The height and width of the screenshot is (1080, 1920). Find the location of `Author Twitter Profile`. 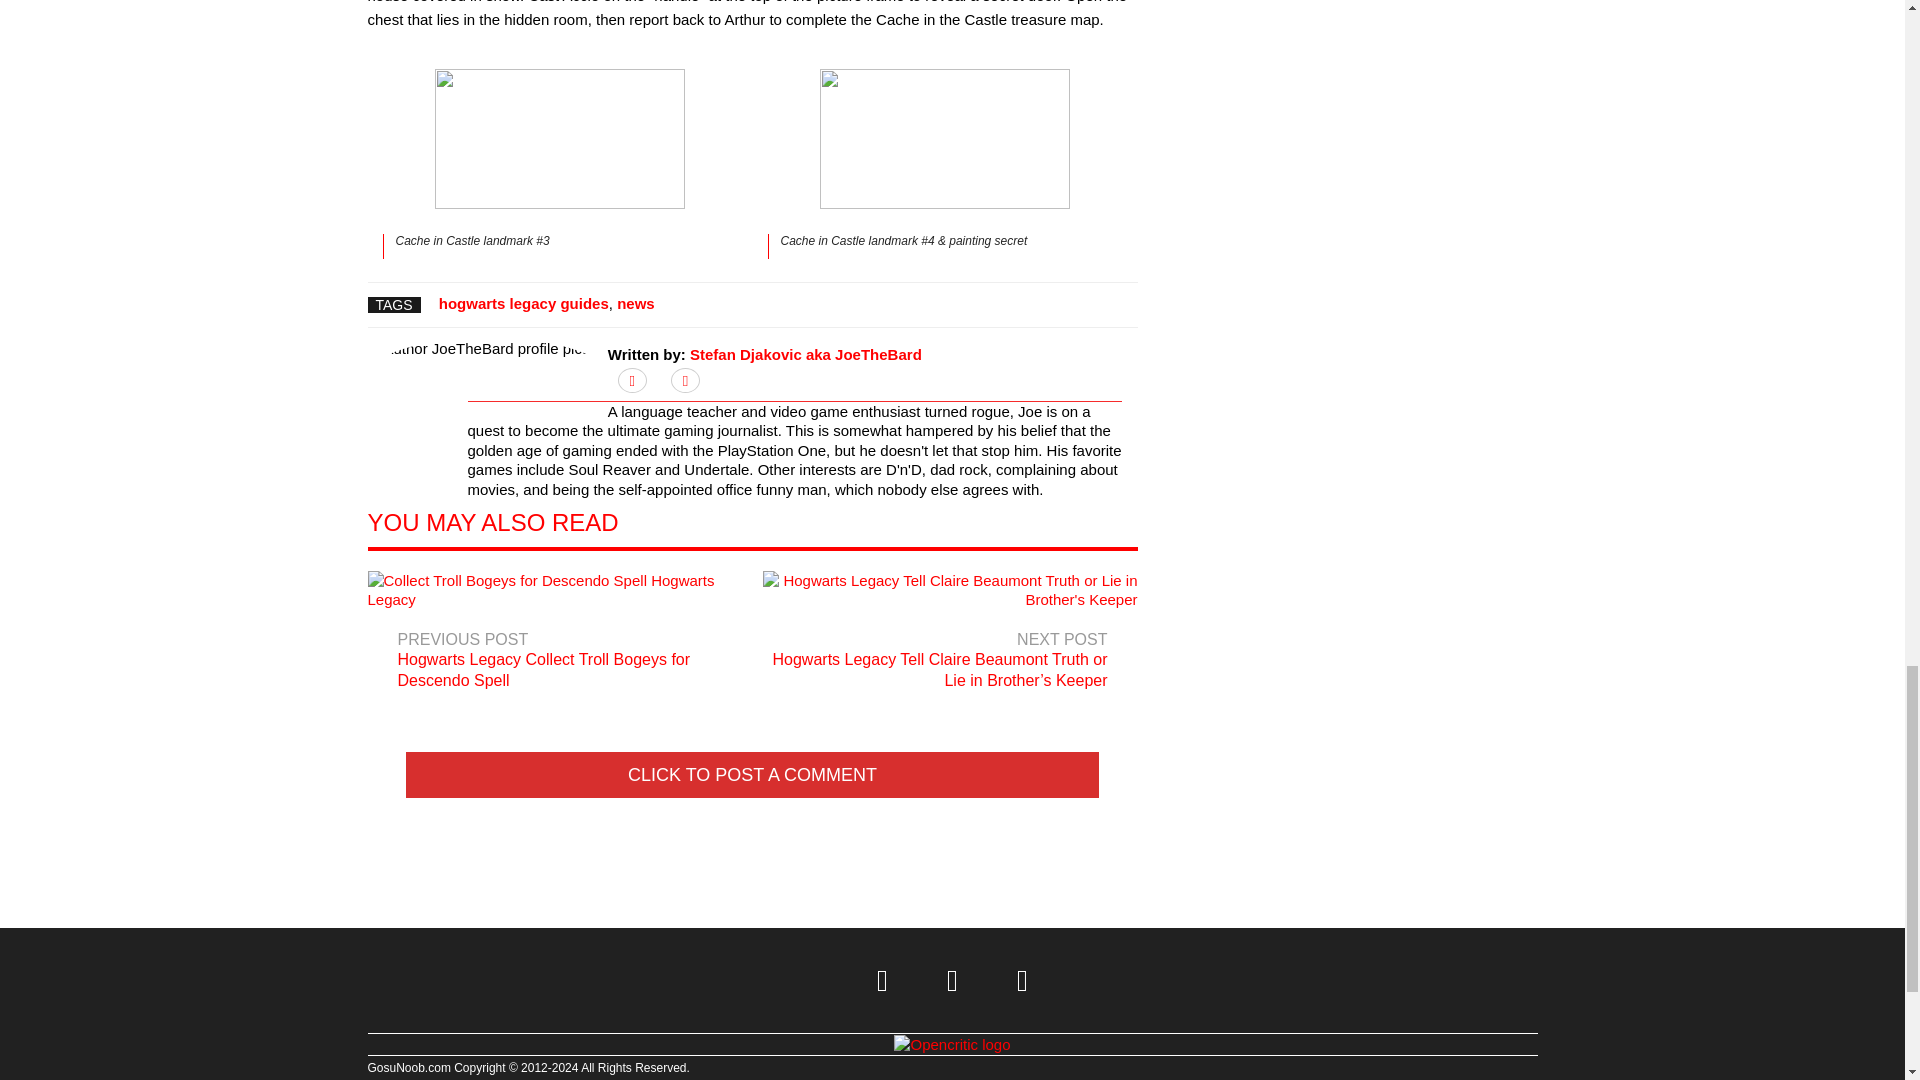

Author Twitter Profile is located at coordinates (632, 380).